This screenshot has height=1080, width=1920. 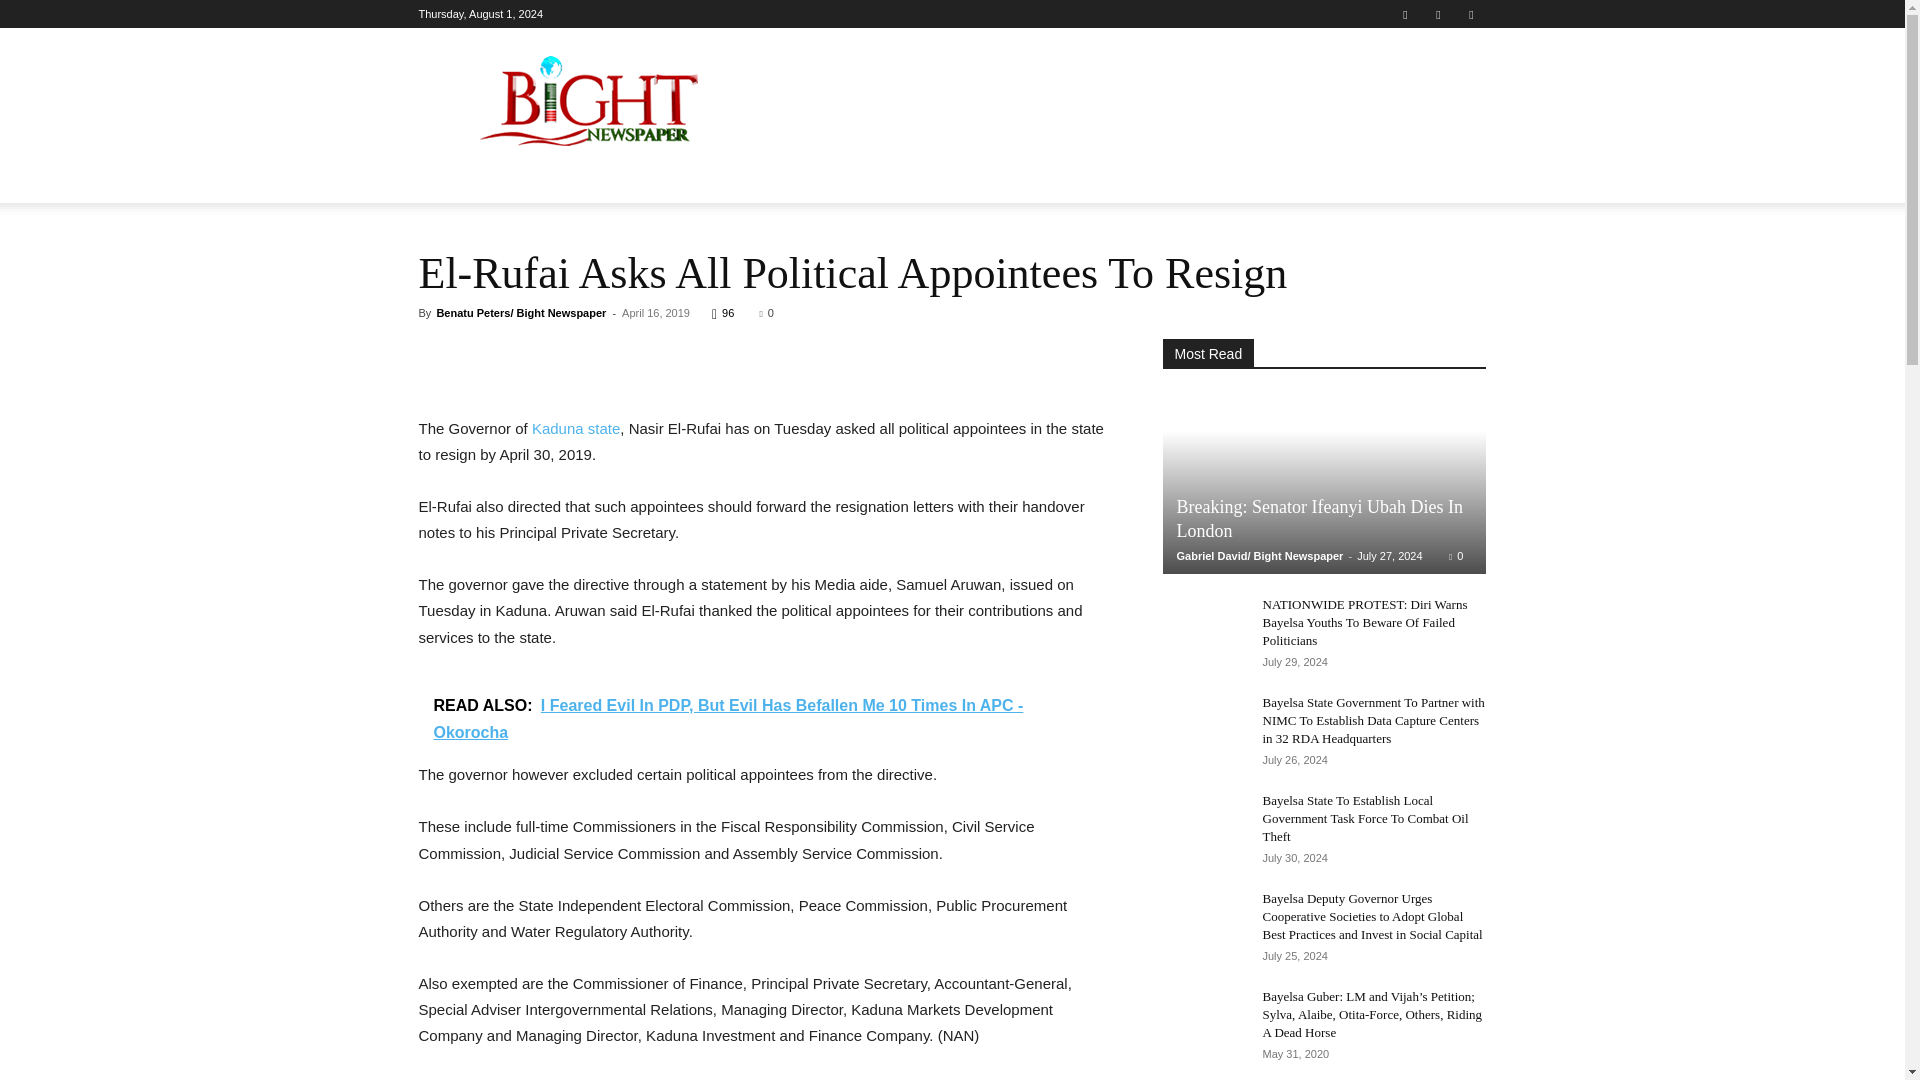 What do you see at coordinates (522, 179) in the screenshot?
I see `NEWS` at bounding box center [522, 179].